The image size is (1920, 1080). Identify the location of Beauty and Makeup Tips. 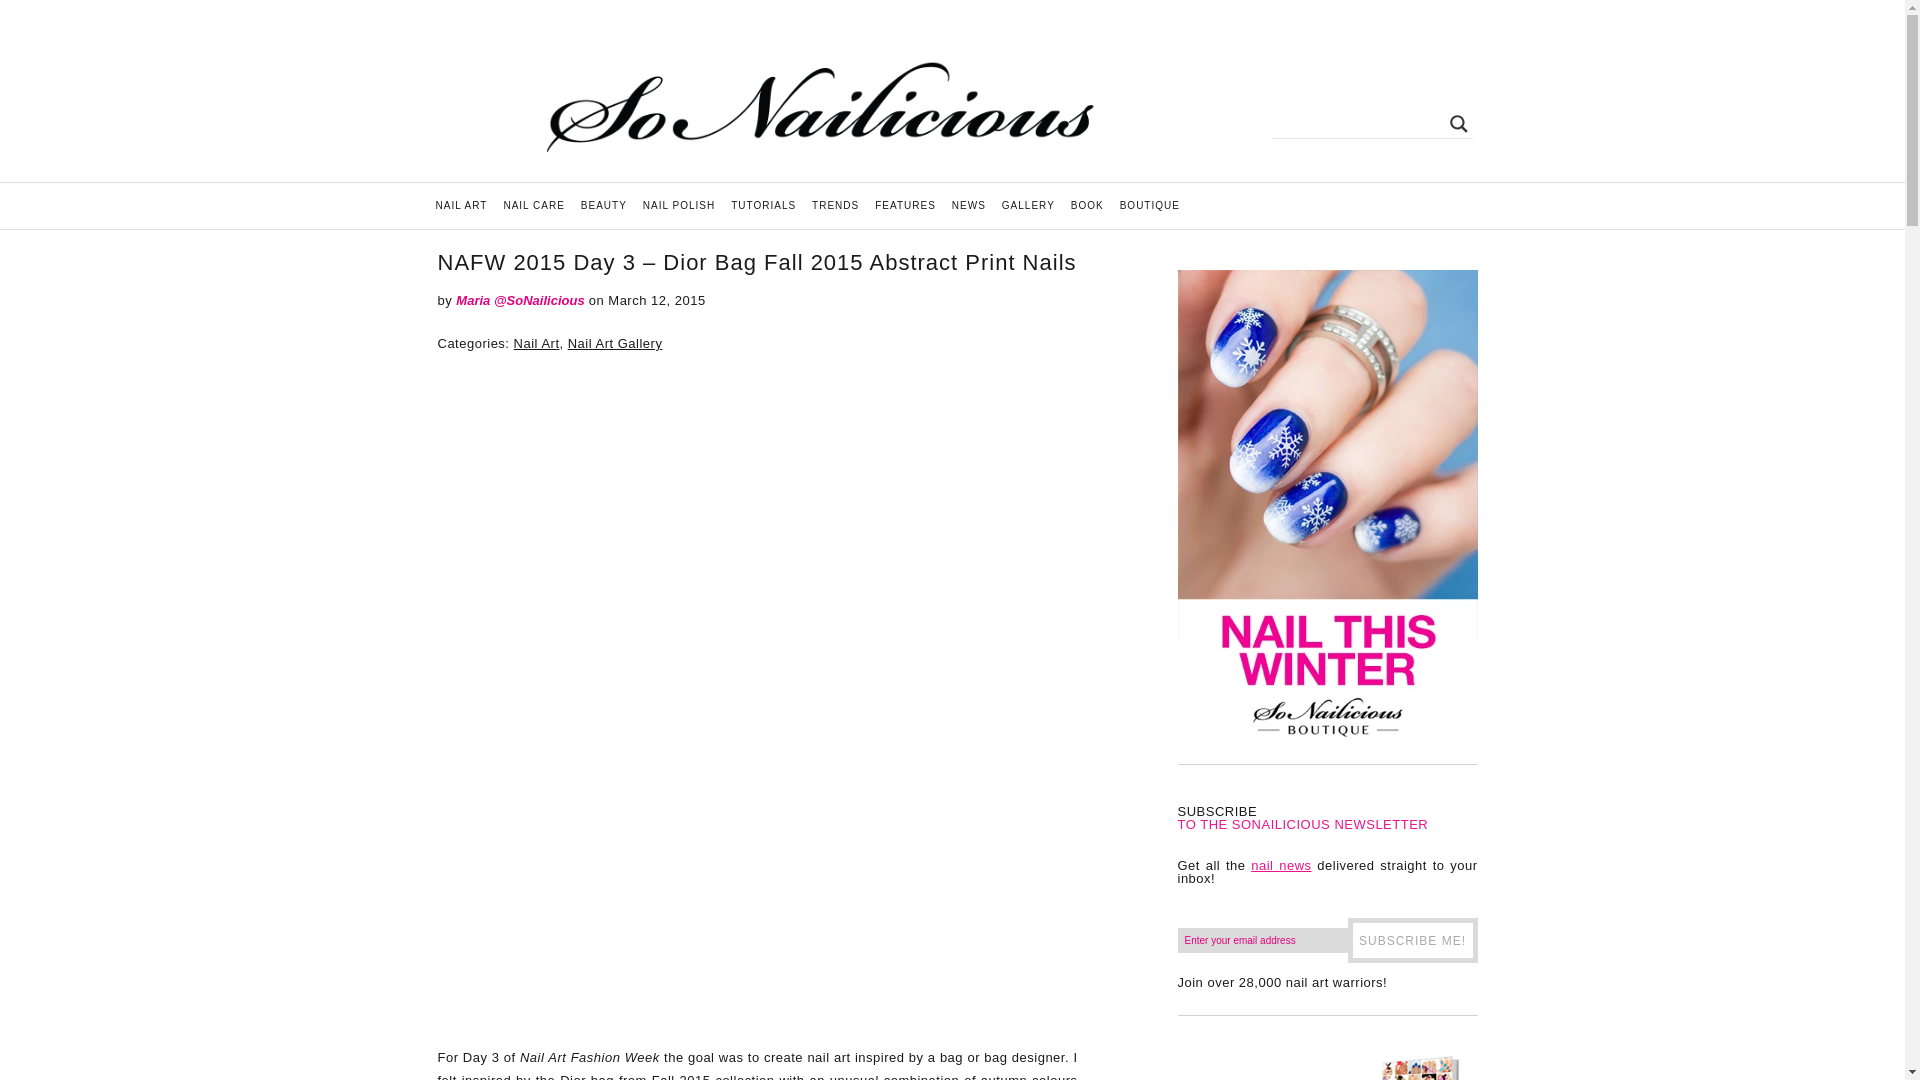
(604, 205).